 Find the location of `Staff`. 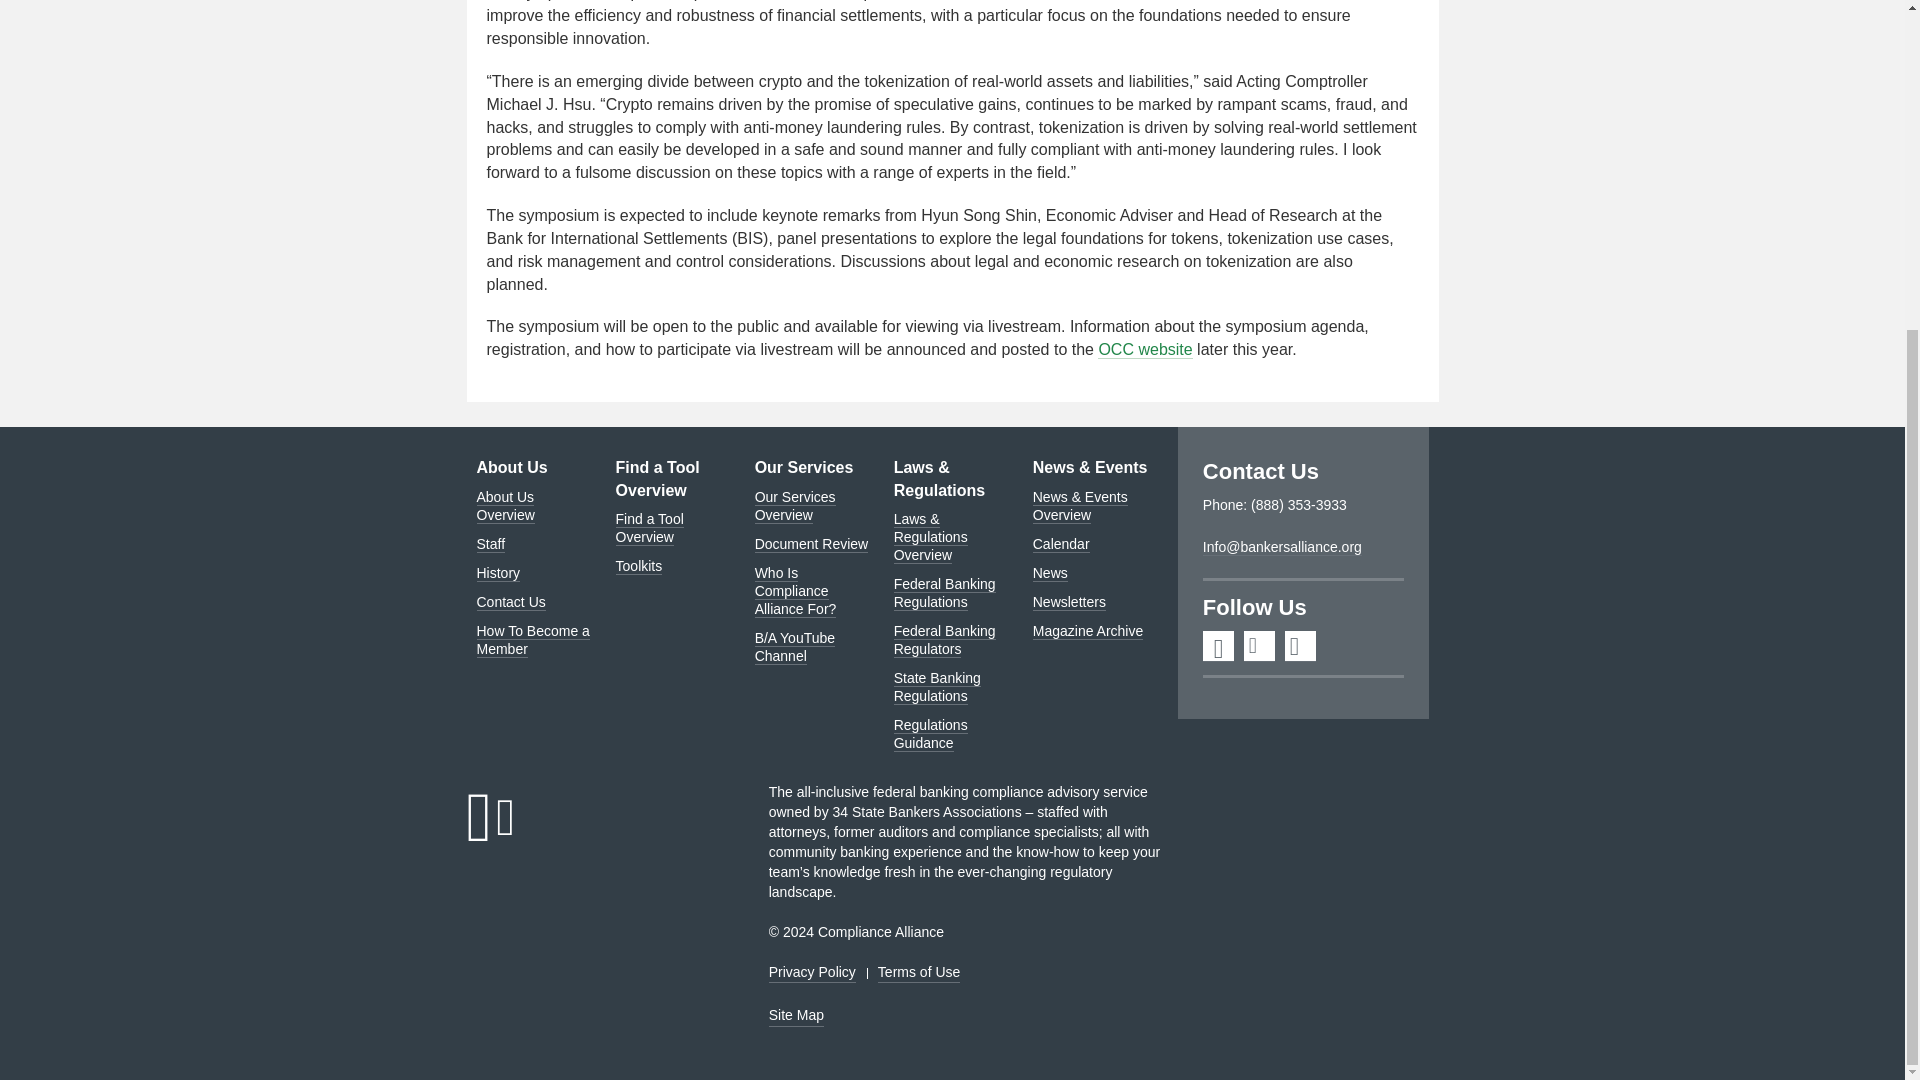

Staff is located at coordinates (490, 544).